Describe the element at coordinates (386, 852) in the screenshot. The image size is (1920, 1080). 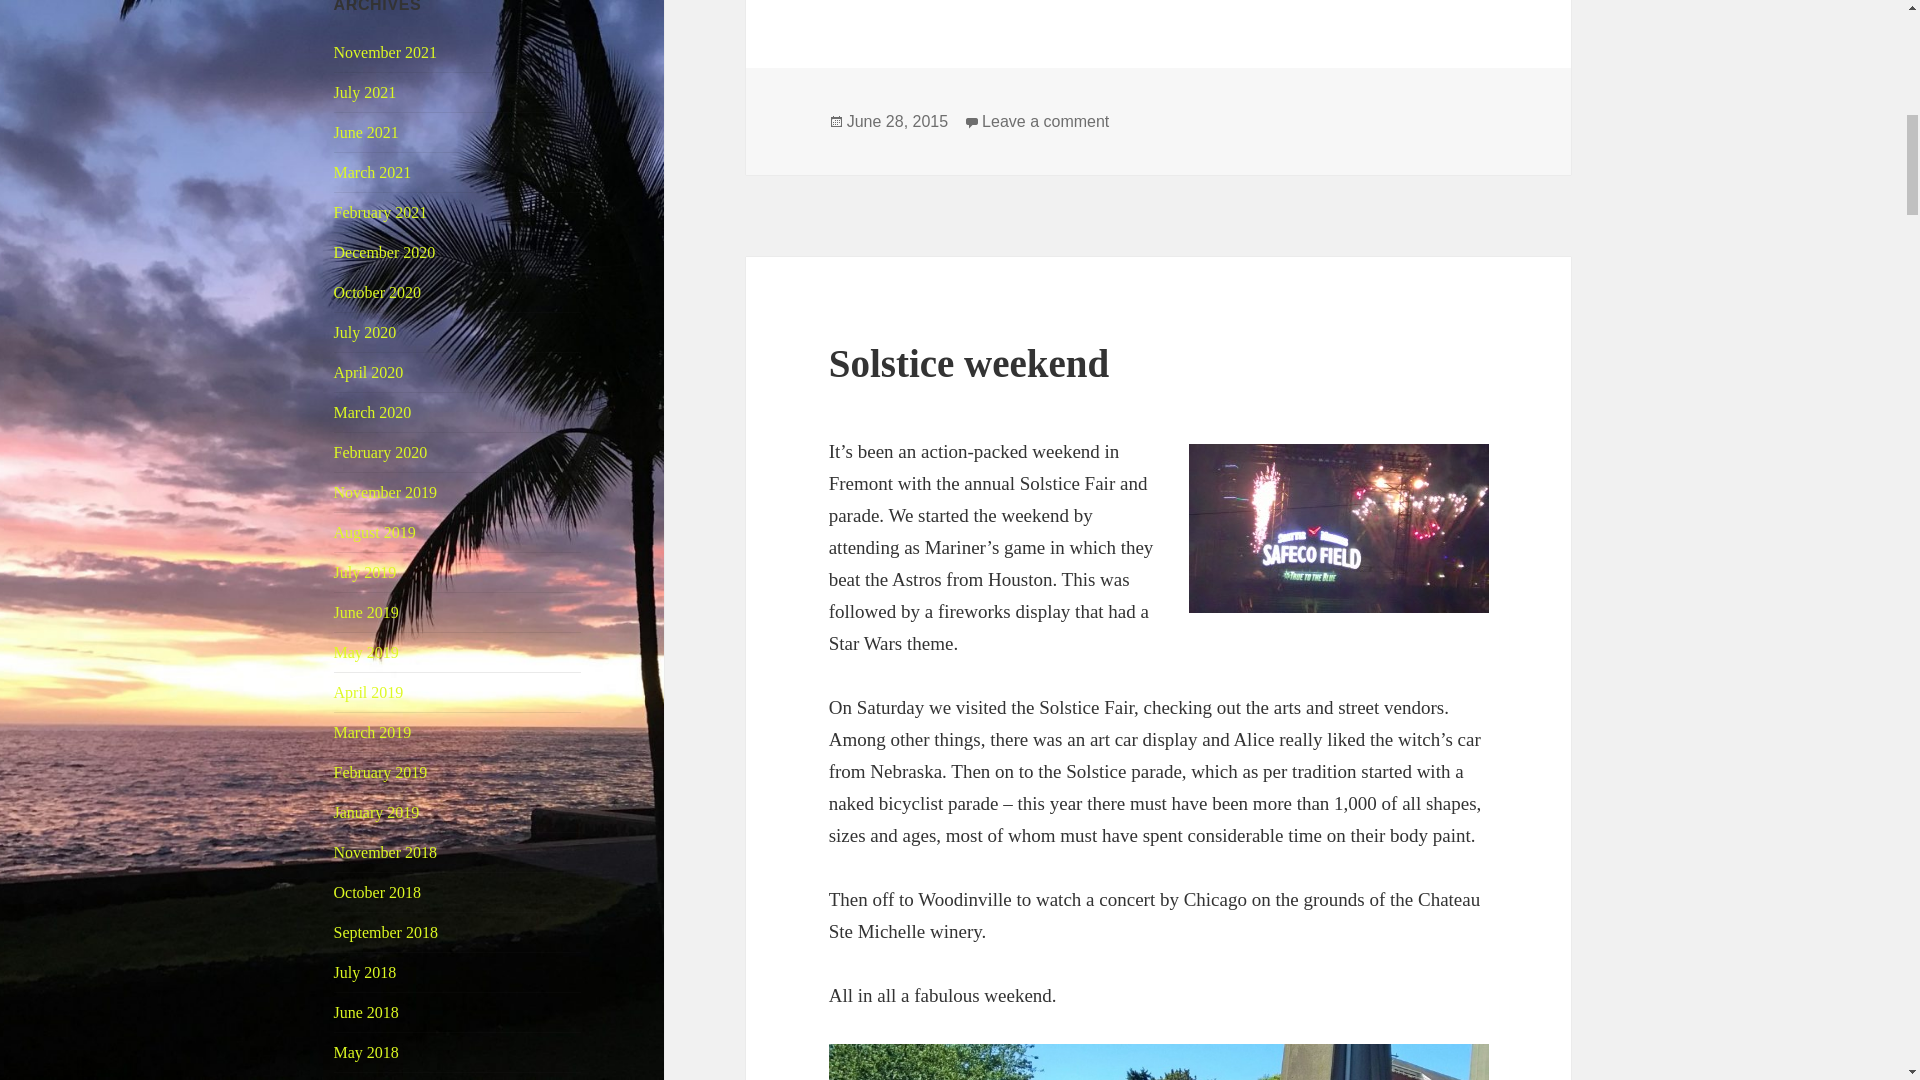
I see `November 2018` at that location.